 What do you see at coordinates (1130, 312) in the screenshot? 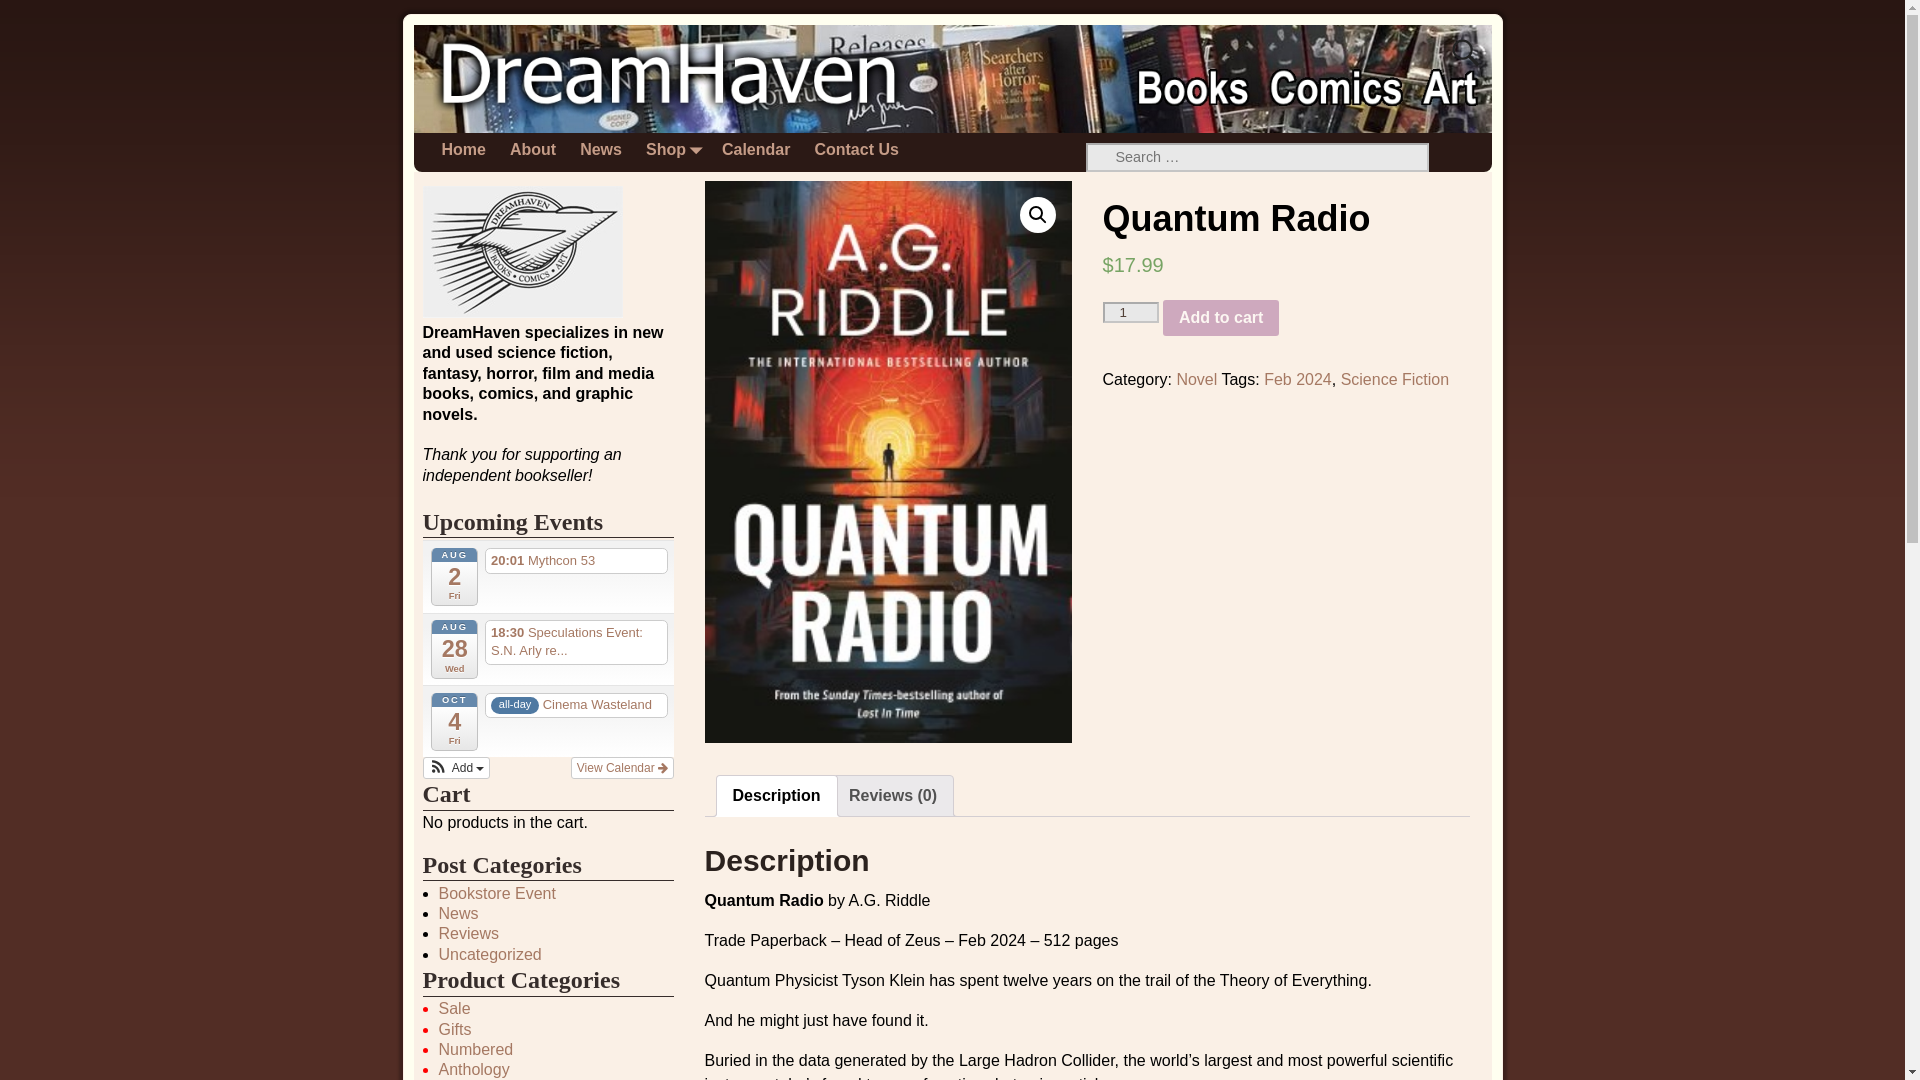
I see `1` at bounding box center [1130, 312].